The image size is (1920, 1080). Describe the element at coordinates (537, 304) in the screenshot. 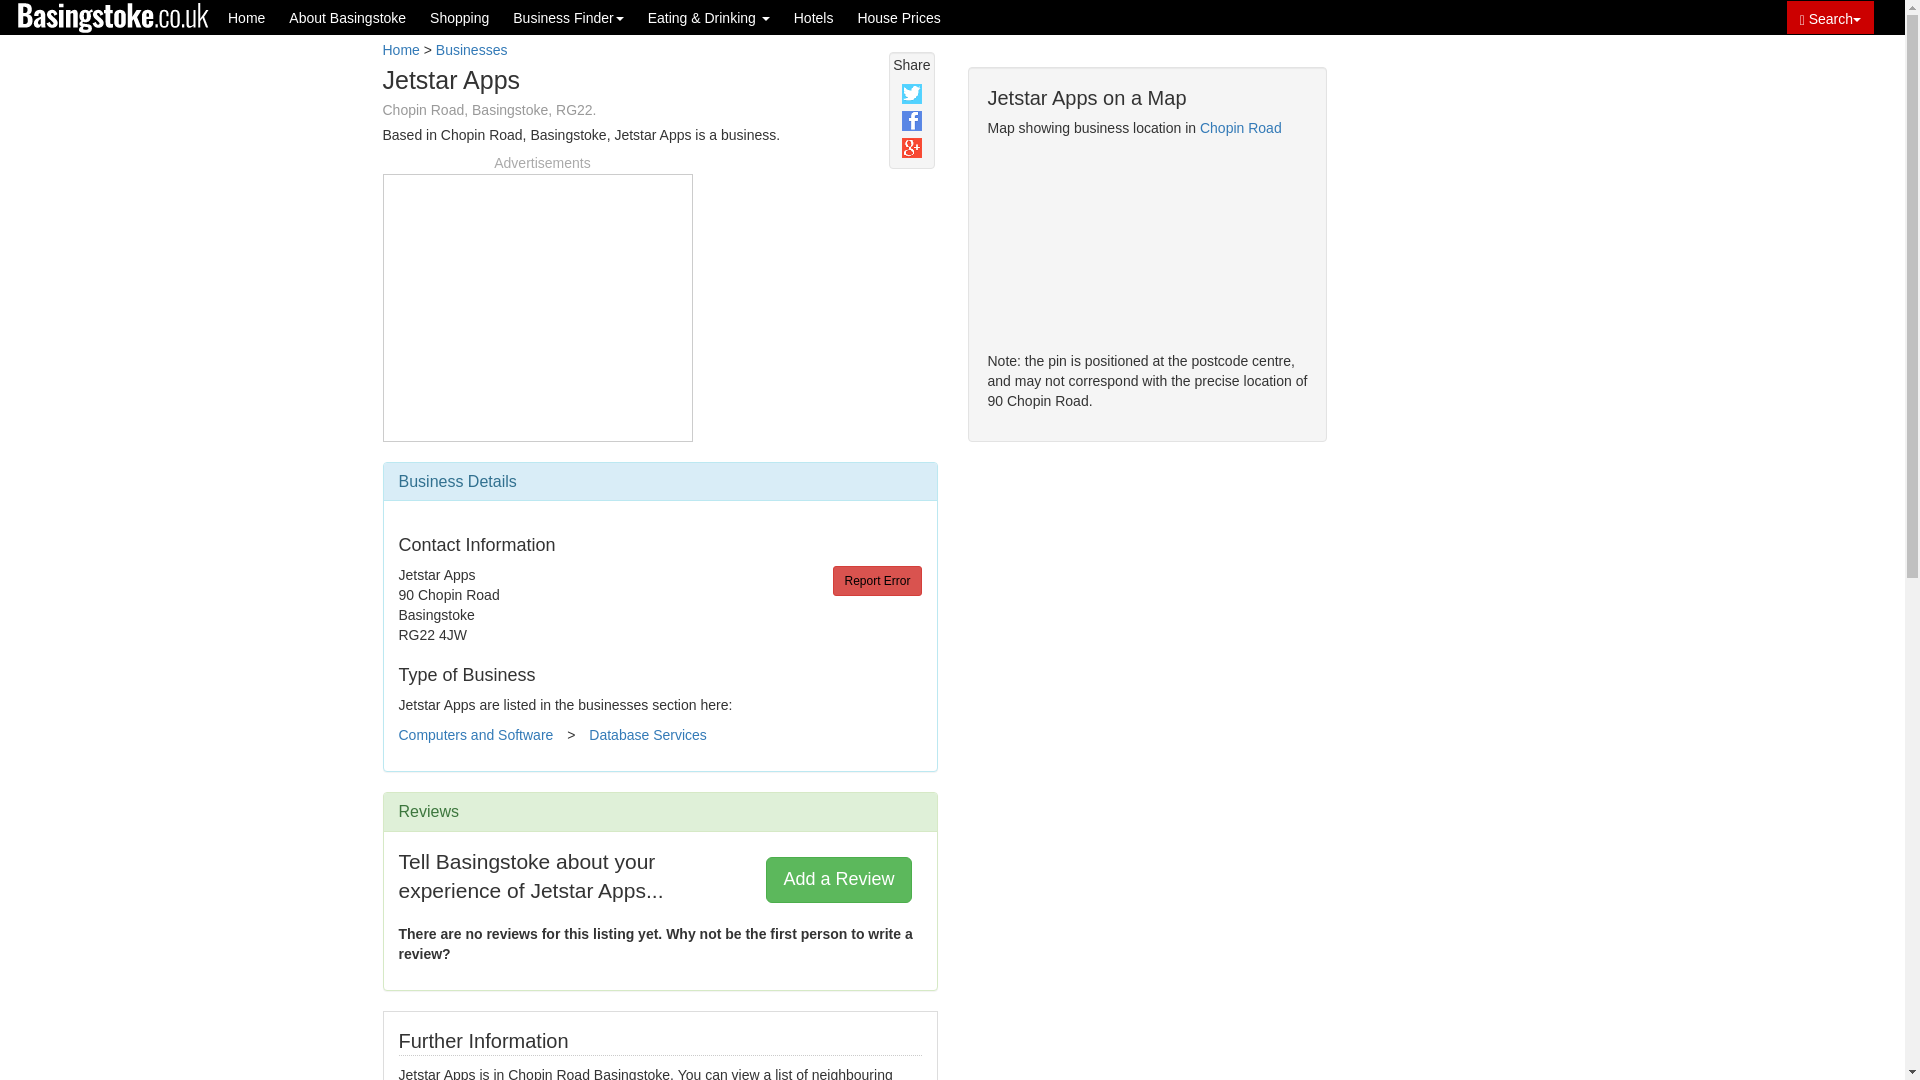

I see `Advertisement` at that location.